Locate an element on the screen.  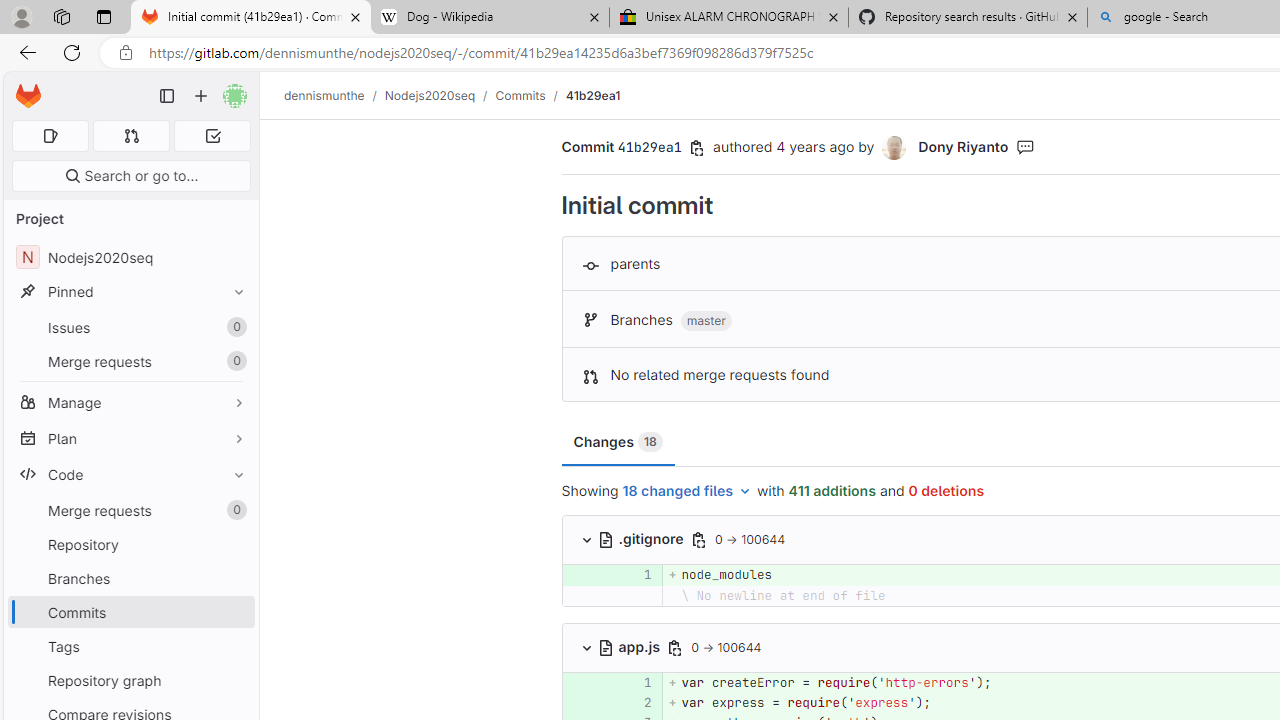
Dog - Wikipedia is located at coordinates (490, 18).